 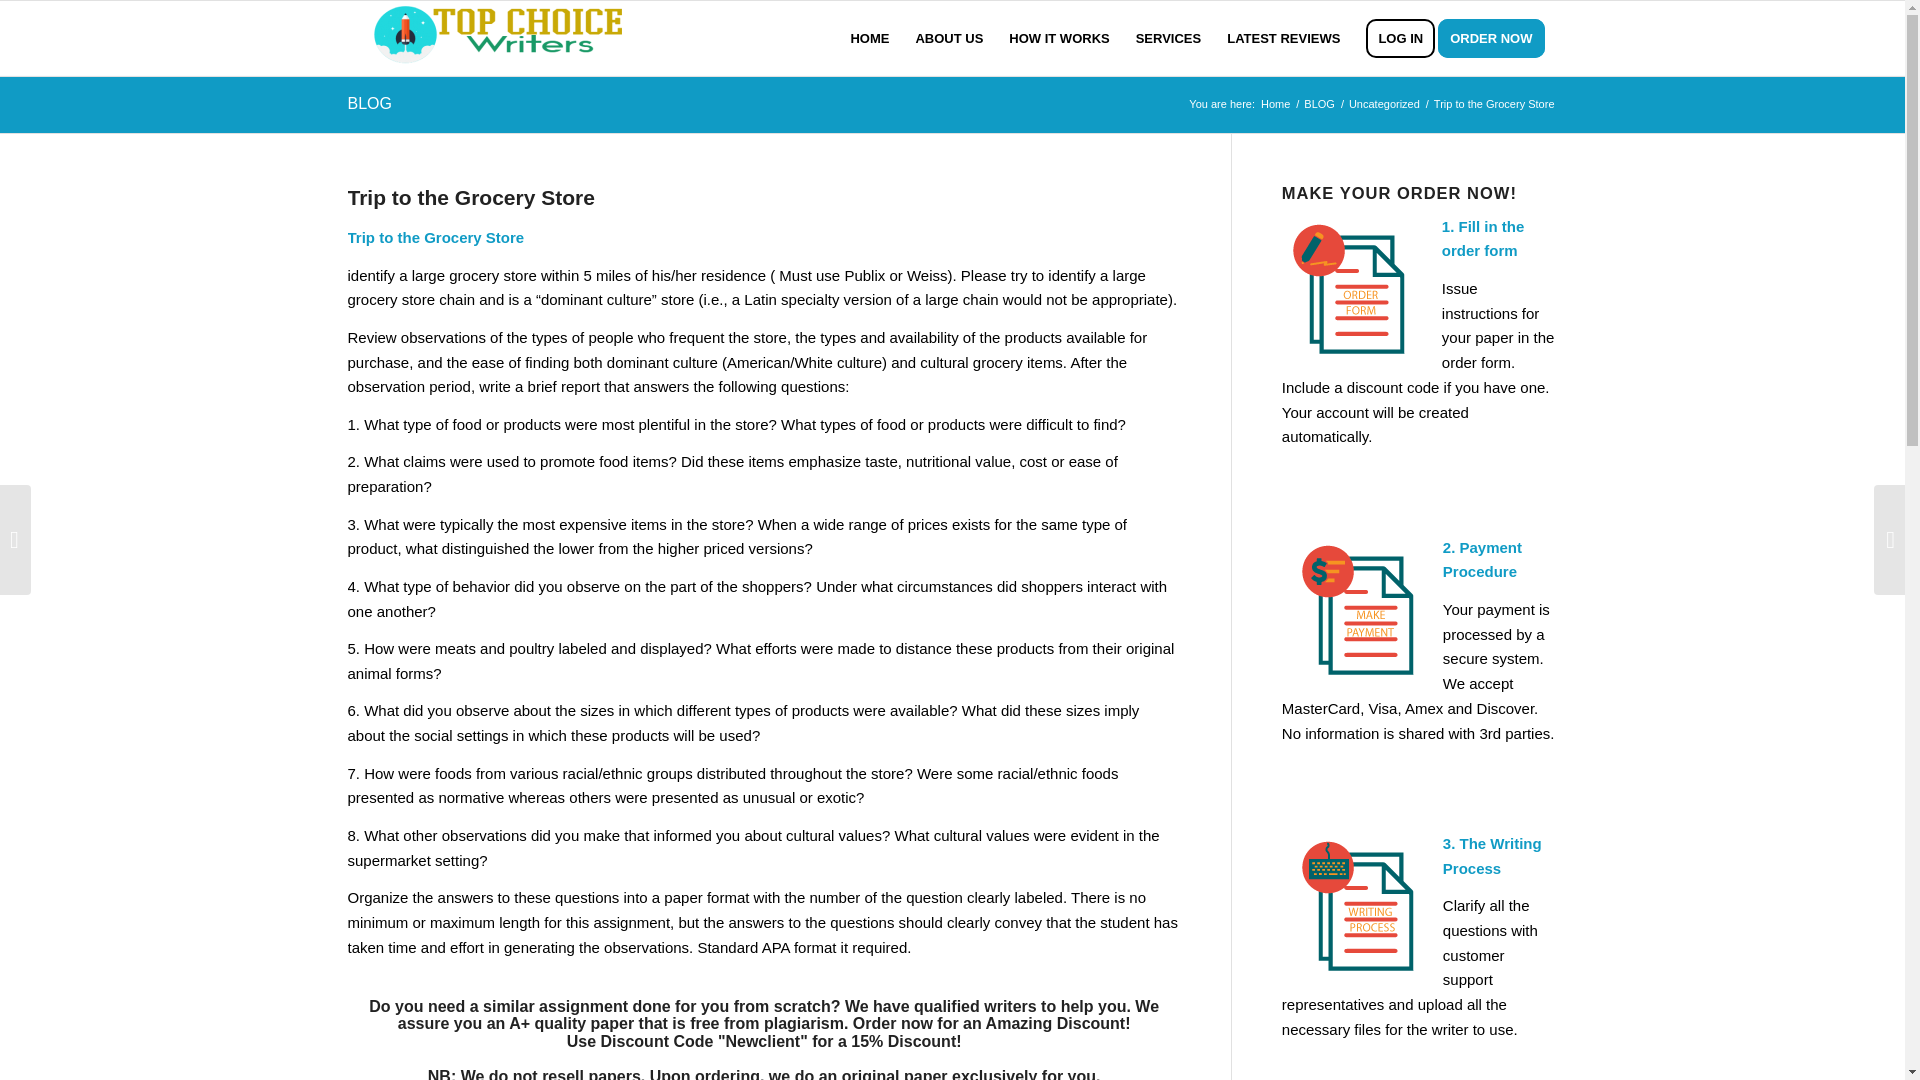 I want to click on SERVICES, so click(x=1169, y=38).